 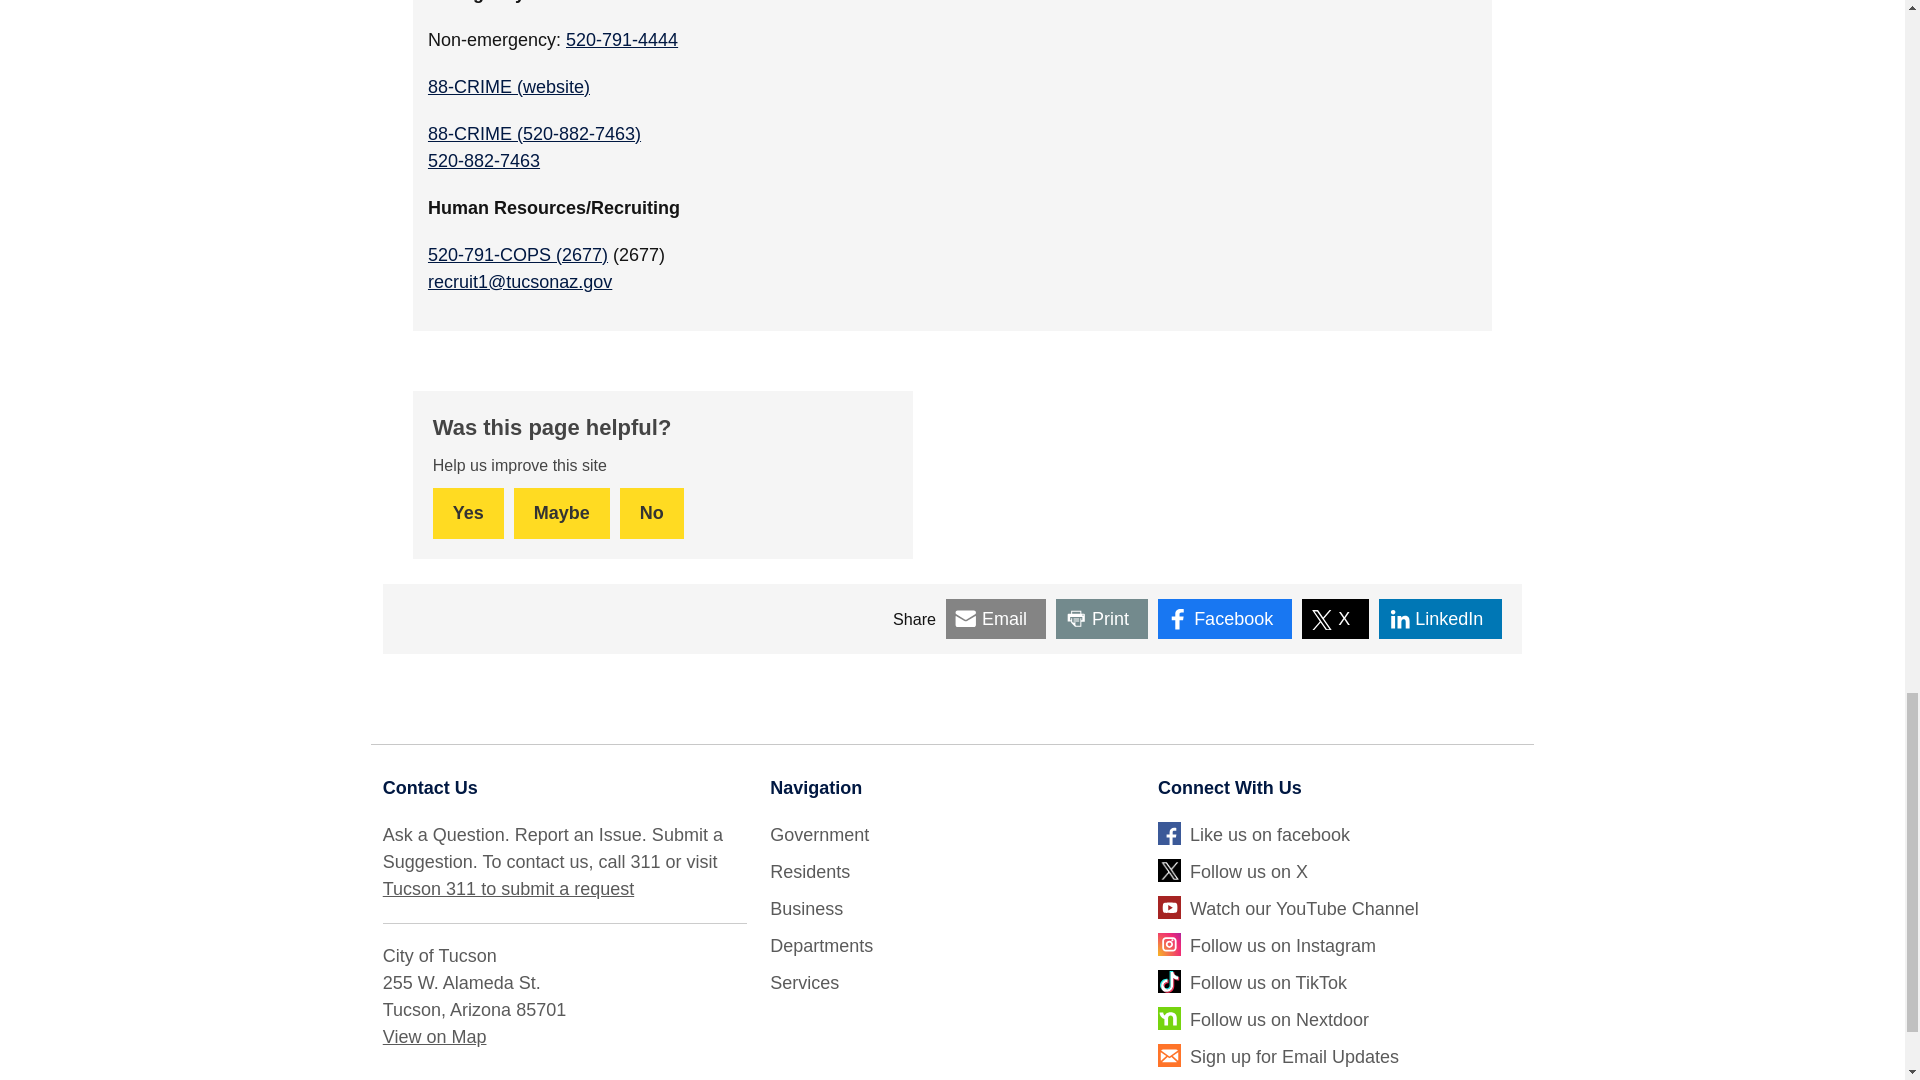 I want to click on No, this page was not helpful, so click(x=652, y=513).